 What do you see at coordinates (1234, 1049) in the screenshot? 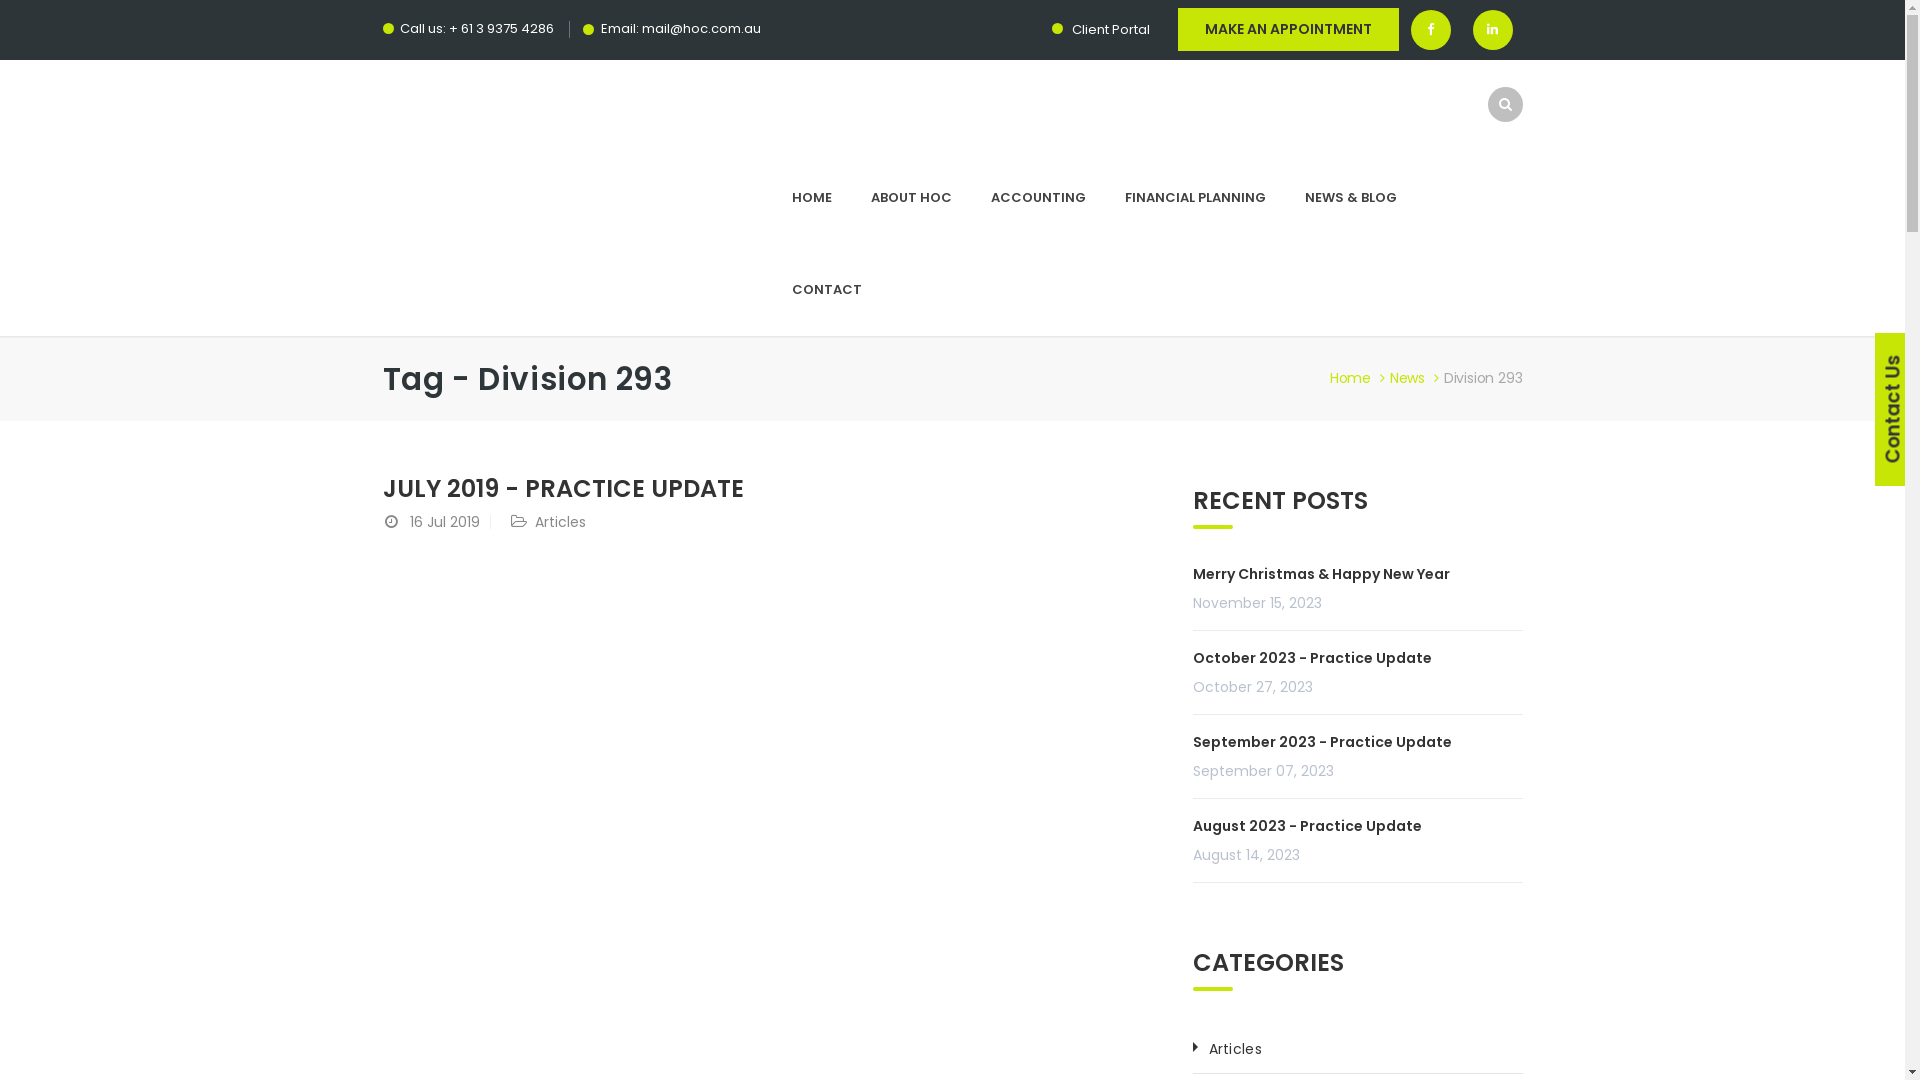
I see `Articles` at bounding box center [1234, 1049].